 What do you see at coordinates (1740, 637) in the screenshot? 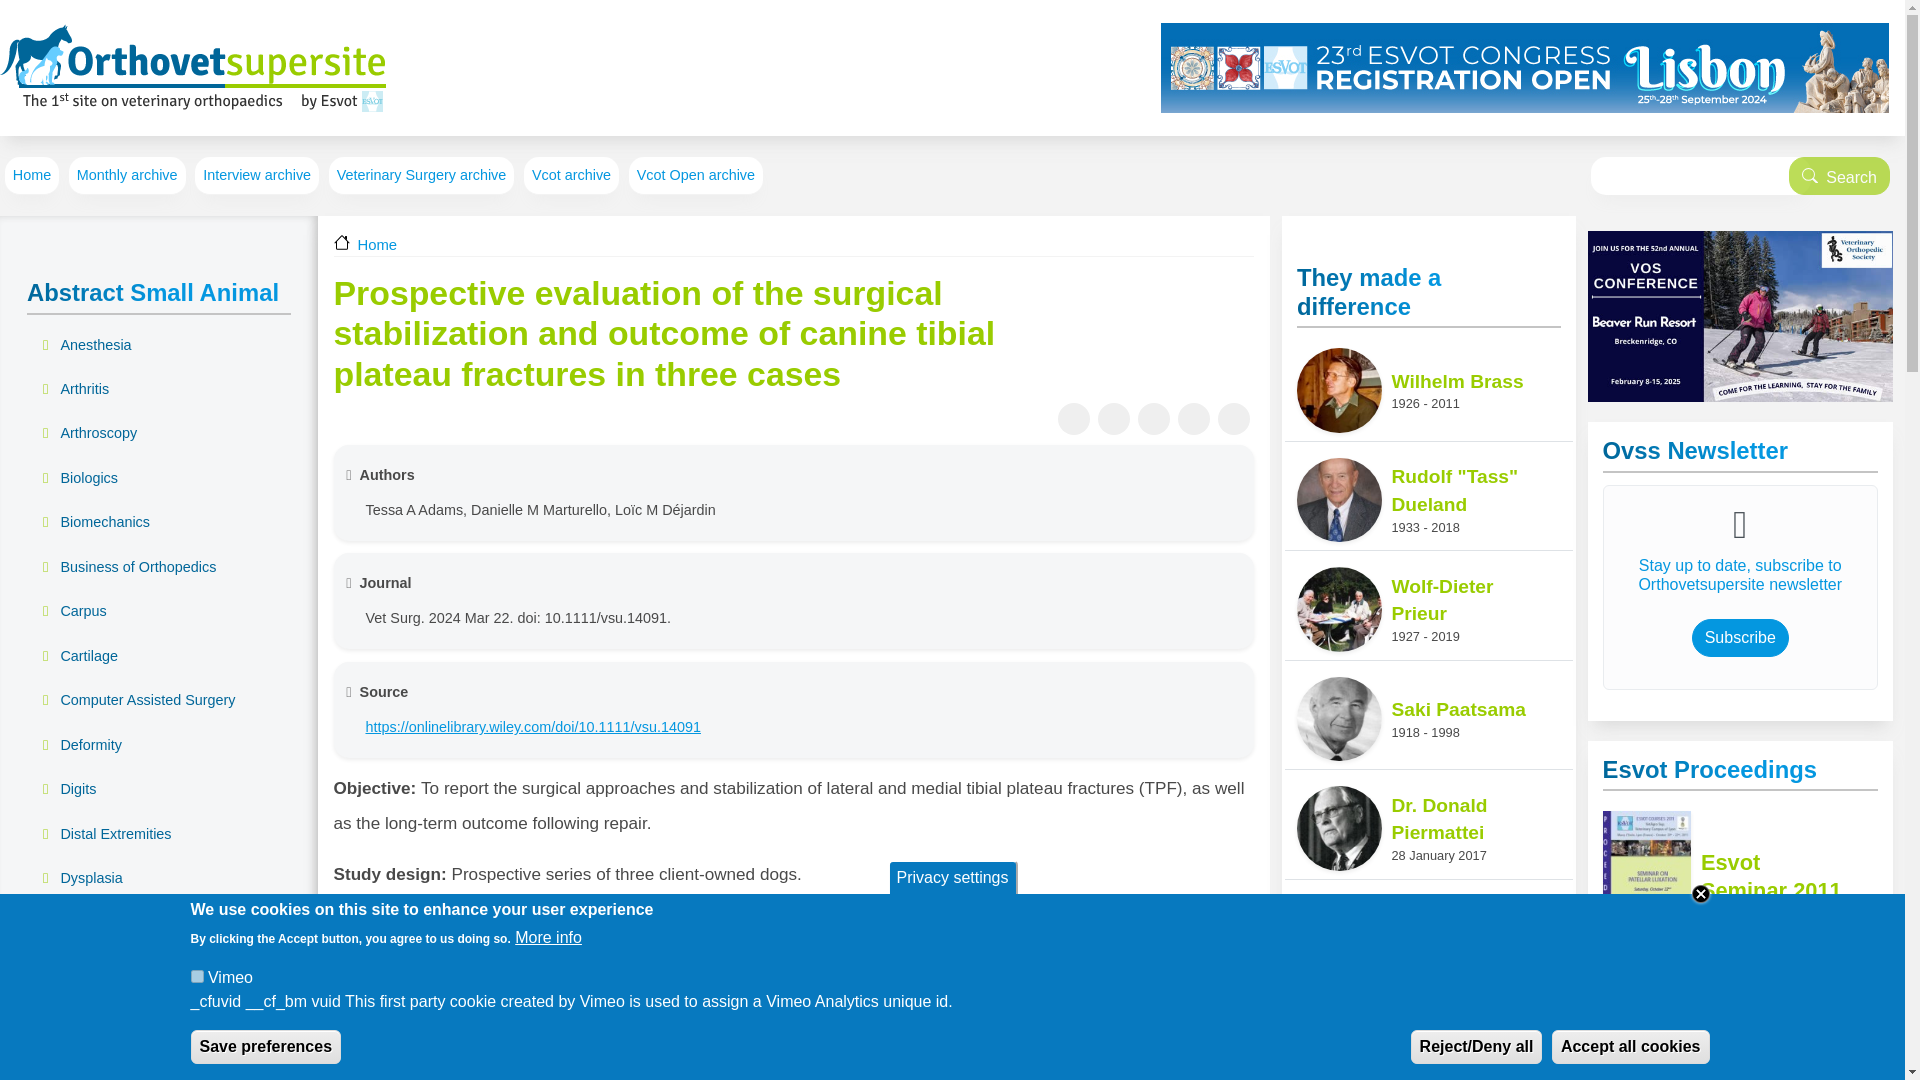
I see `Subscribe to Orthovetsupersite newsletter` at bounding box center [1740, 637].